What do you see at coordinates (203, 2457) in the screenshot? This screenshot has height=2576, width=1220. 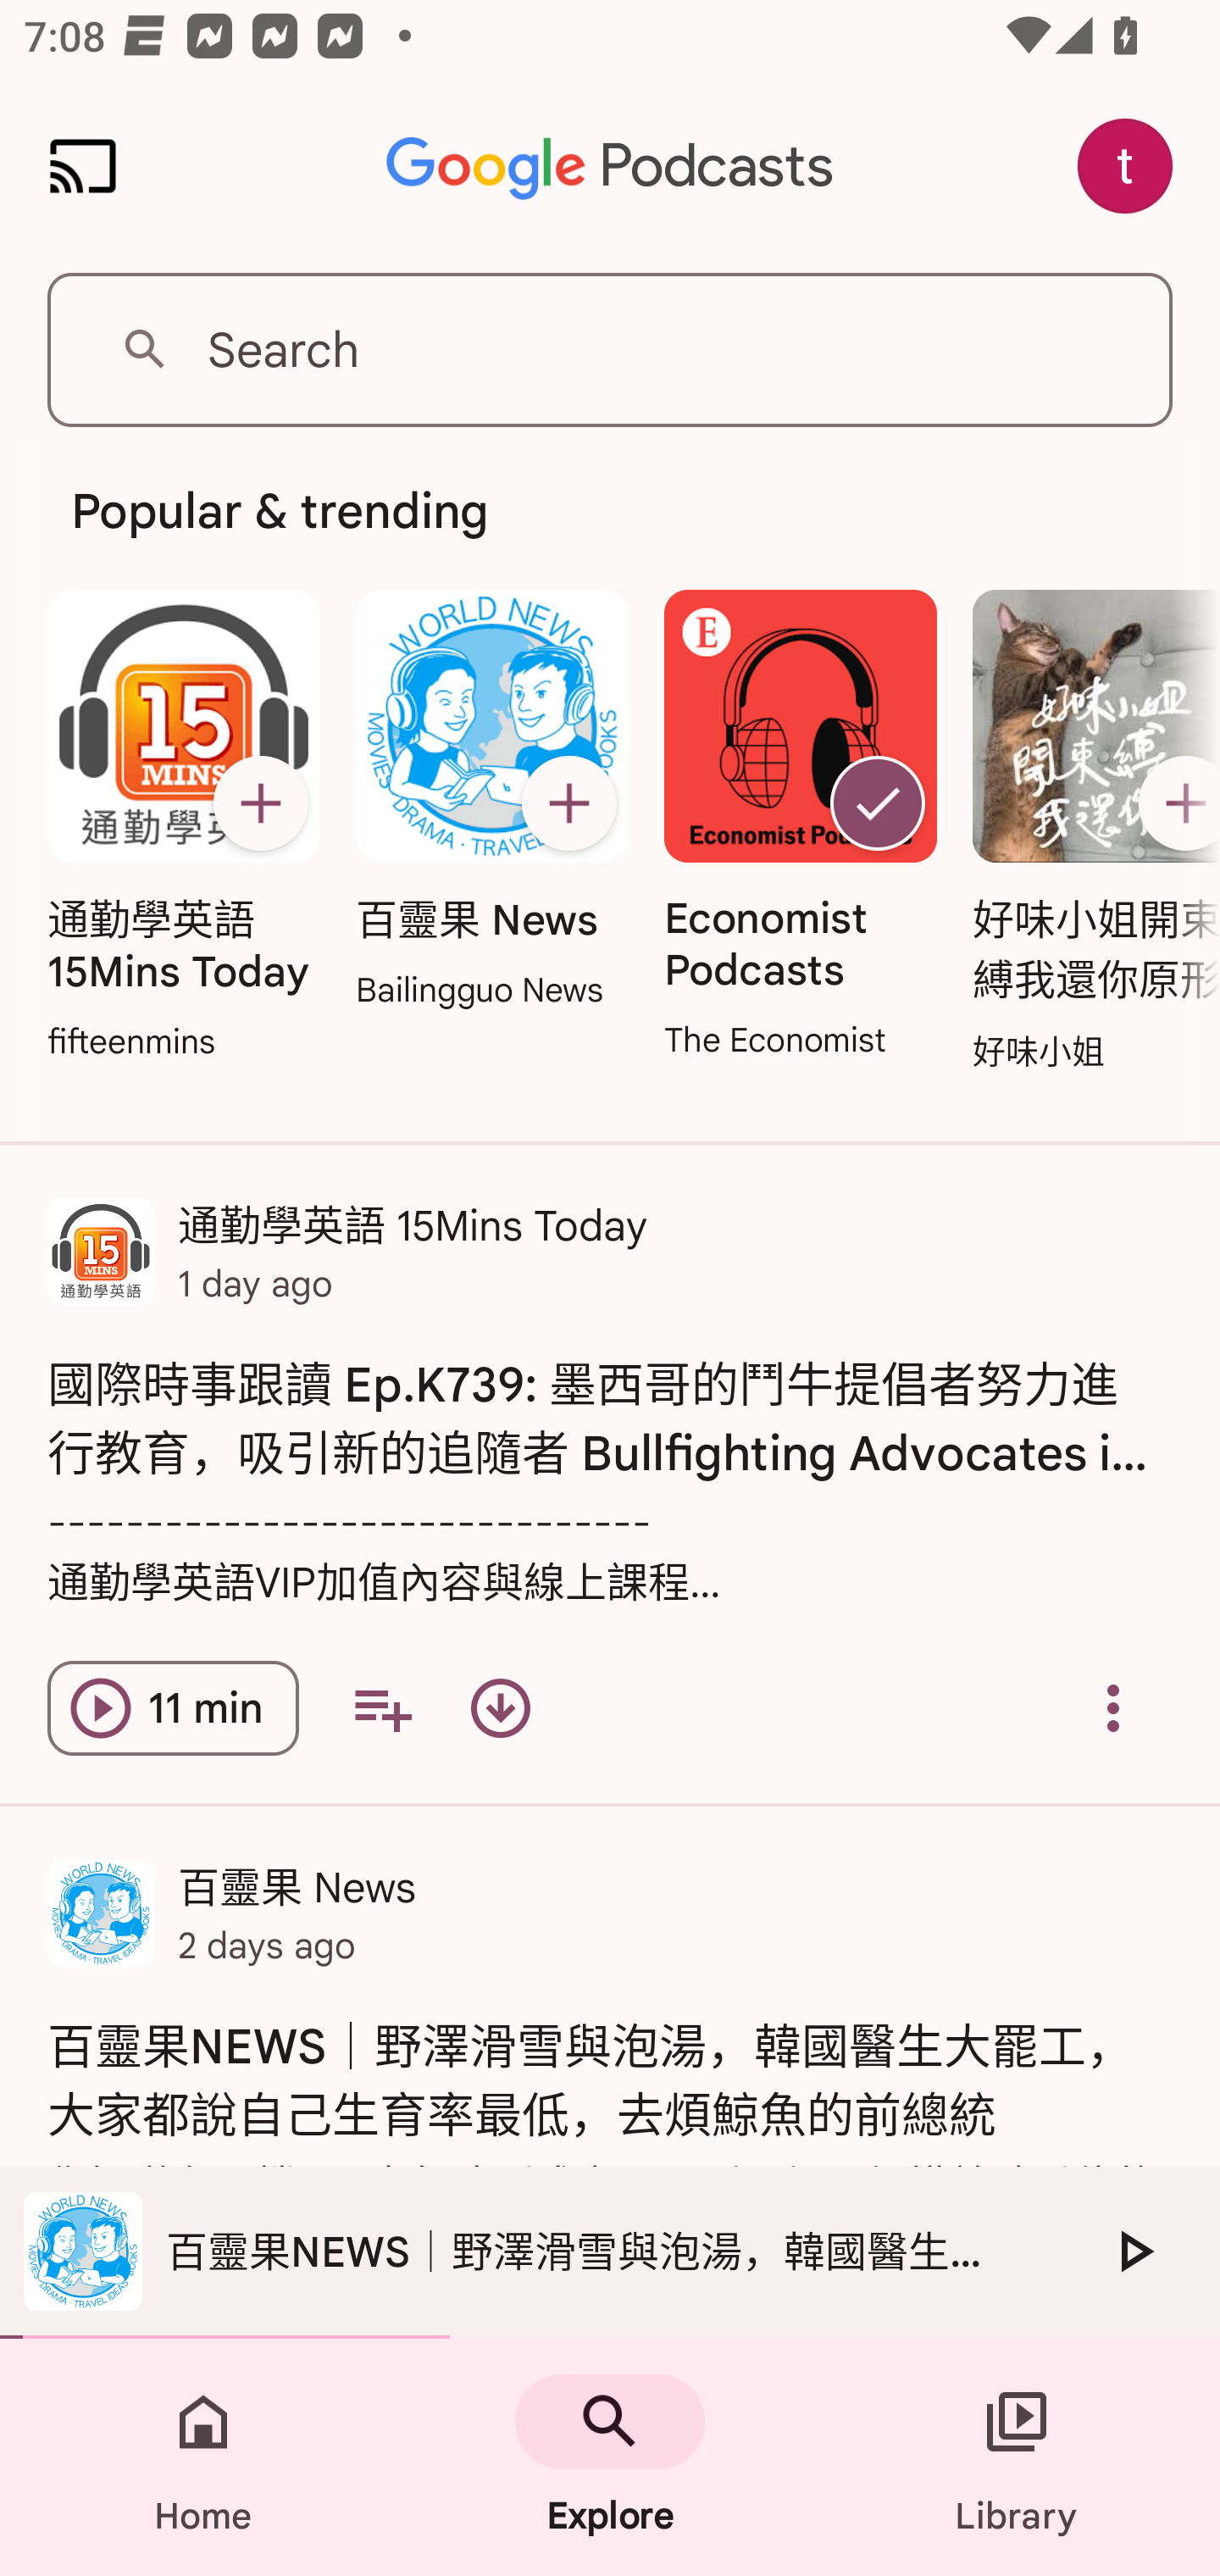 I see `Home` at bounding box center [203, 2457].